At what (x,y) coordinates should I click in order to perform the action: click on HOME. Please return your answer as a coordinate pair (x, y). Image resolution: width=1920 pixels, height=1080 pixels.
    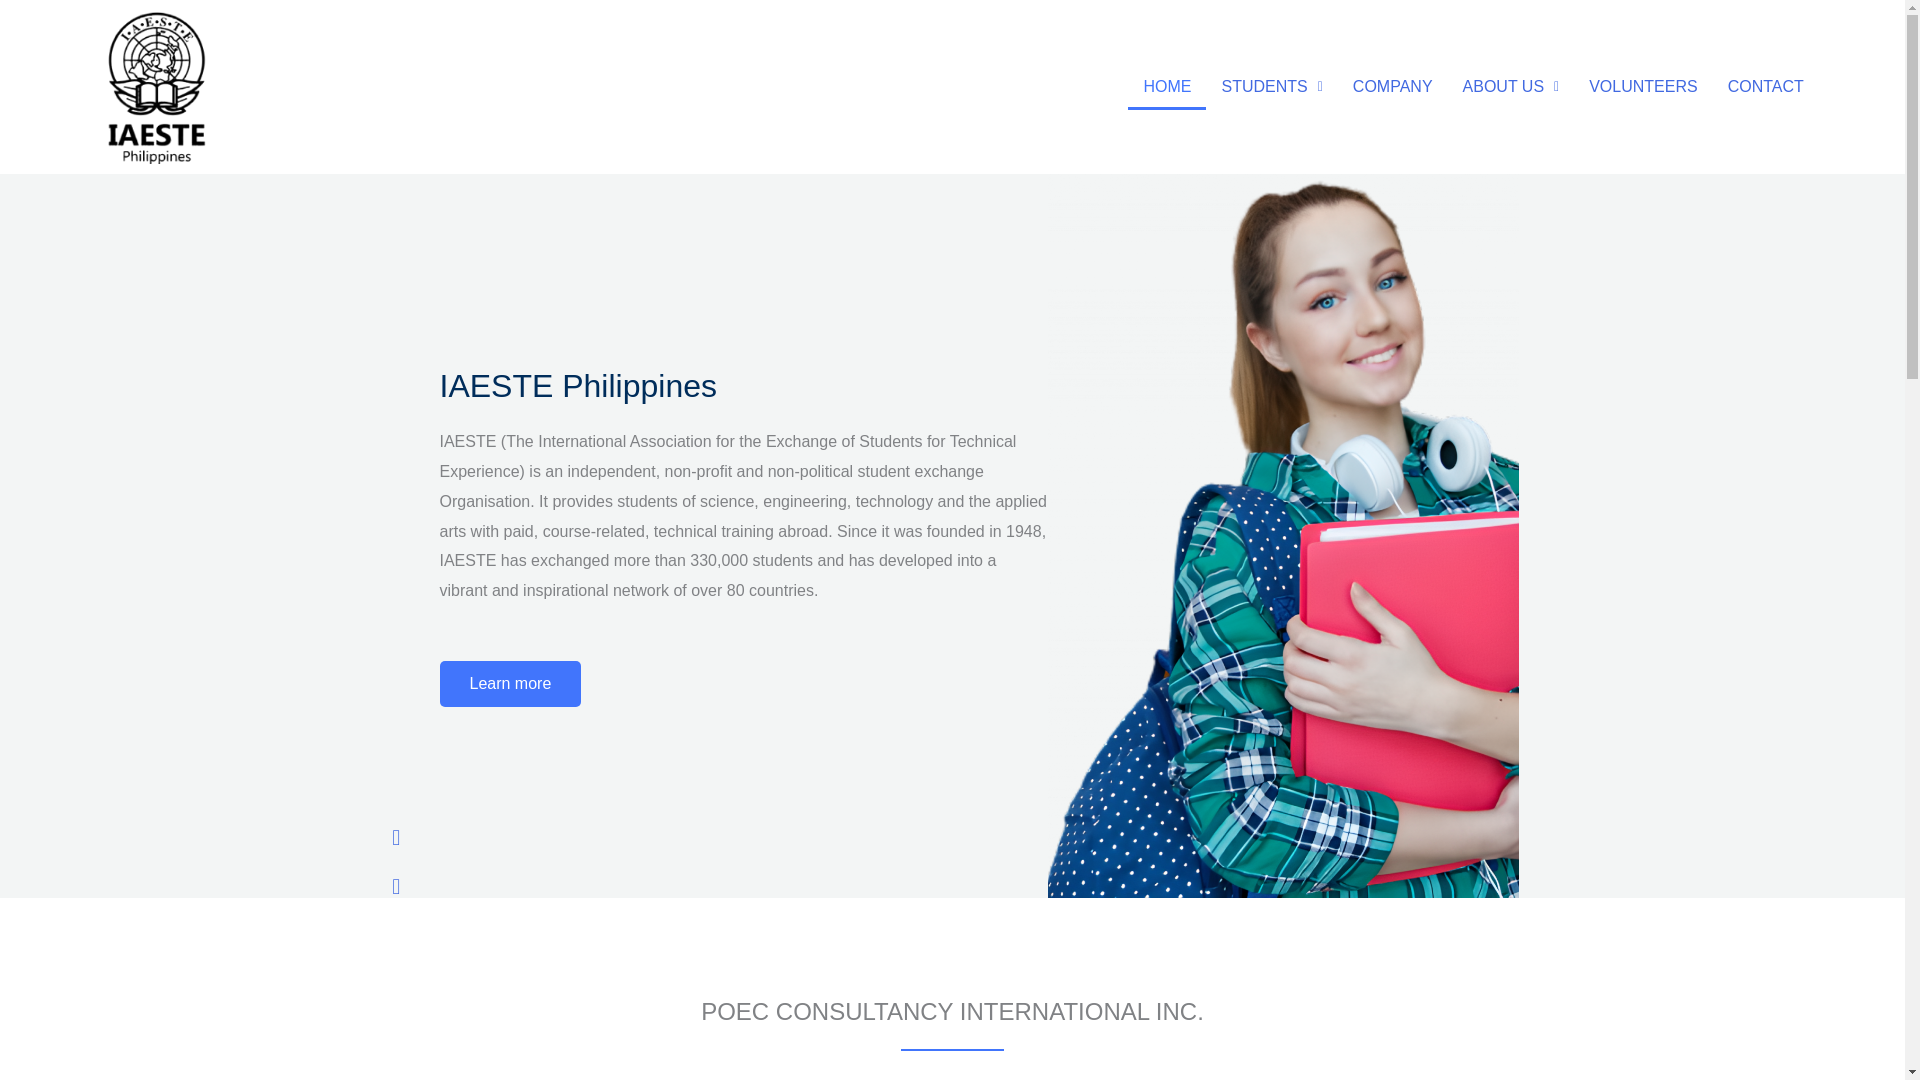
    Looking at the image, I should click on (1166, 86).